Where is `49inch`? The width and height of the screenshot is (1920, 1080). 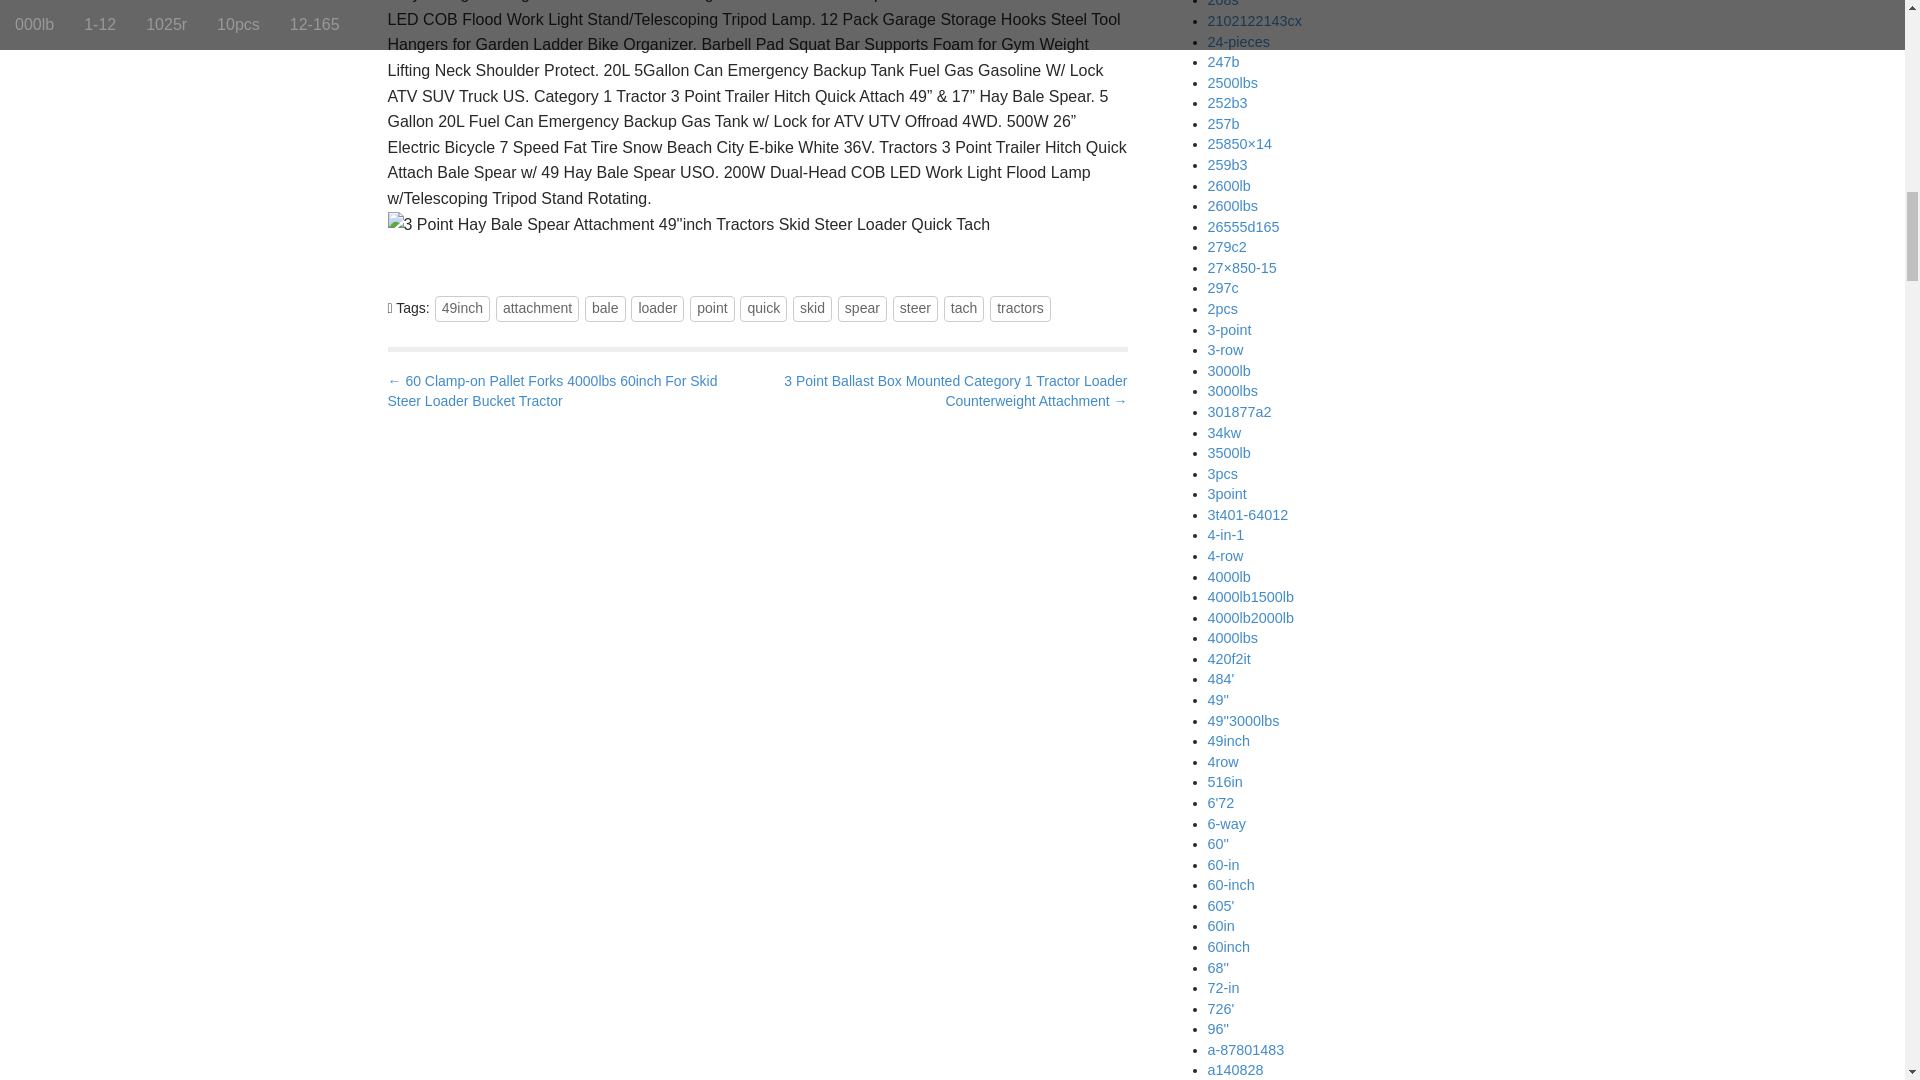 49inch is located at coordinates (462, 308).